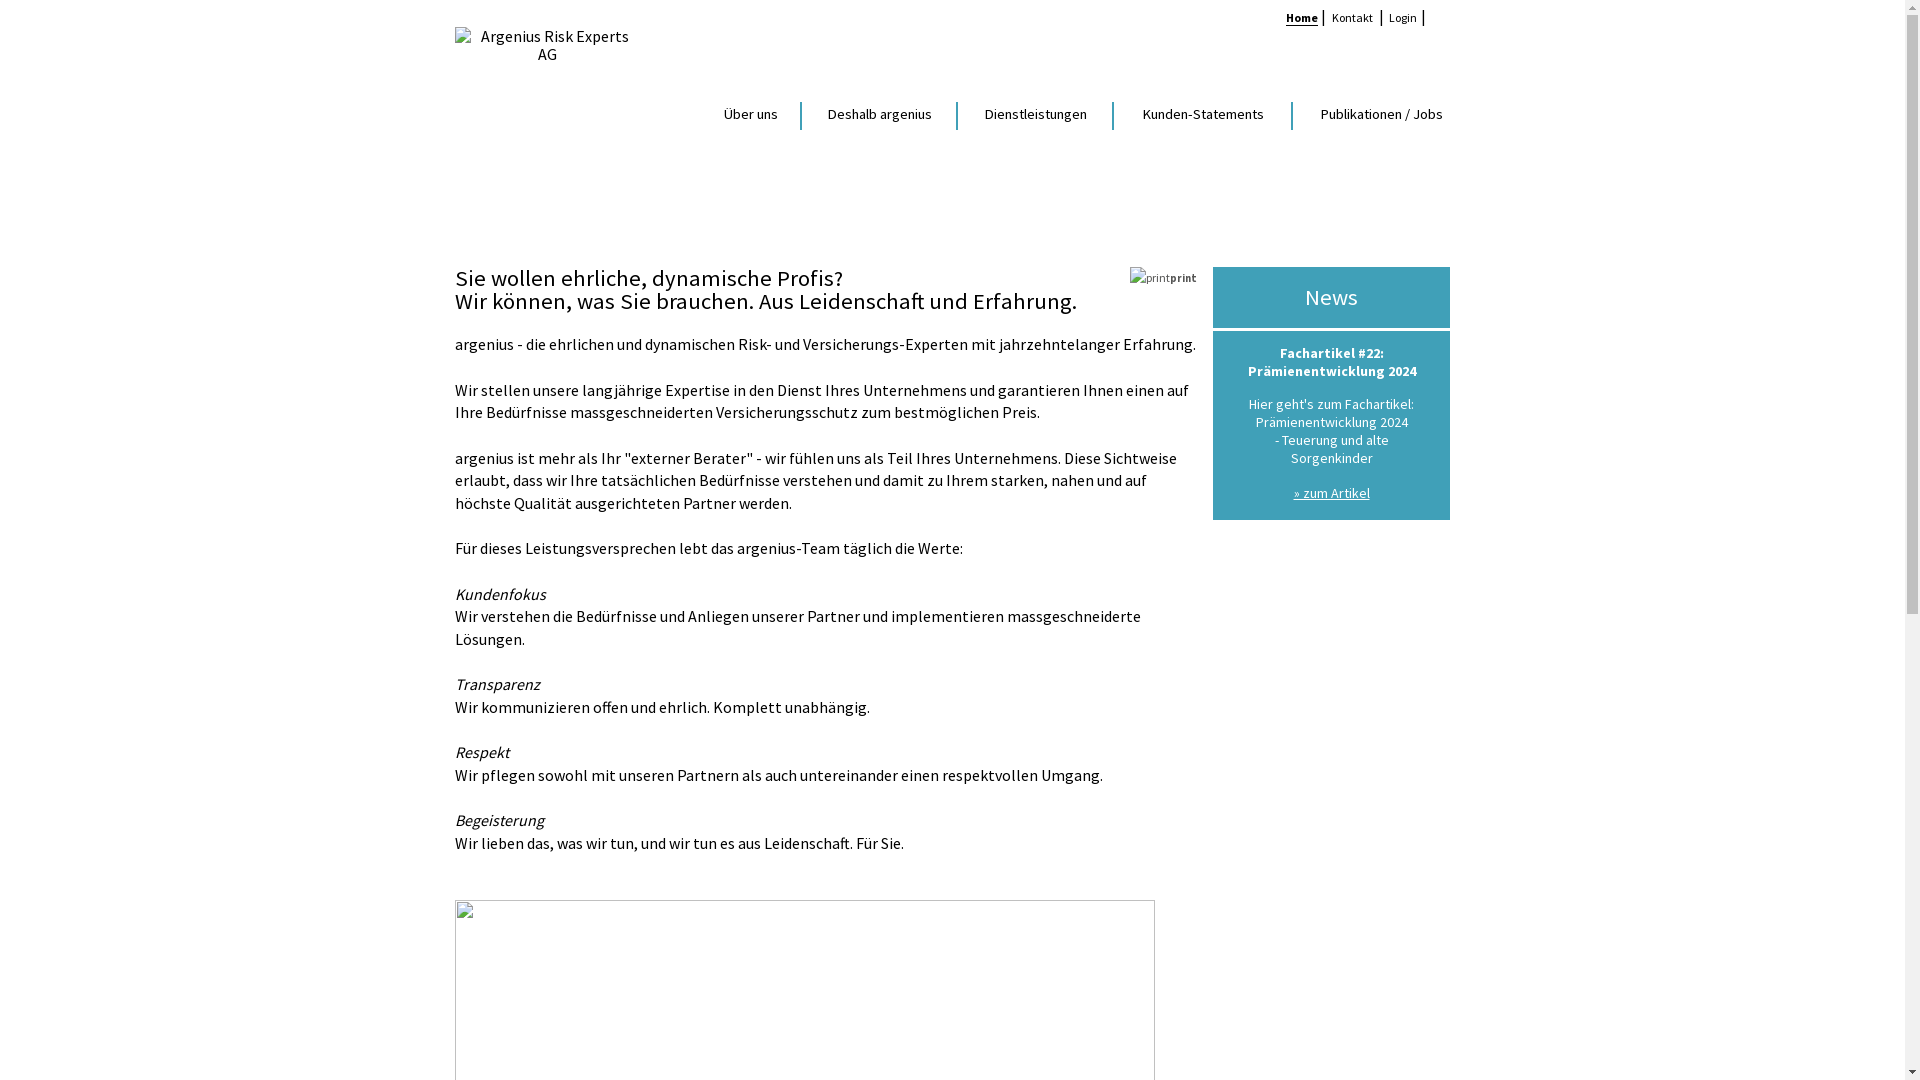  I want to click on Dienstleistungen, so click(1035, 116).